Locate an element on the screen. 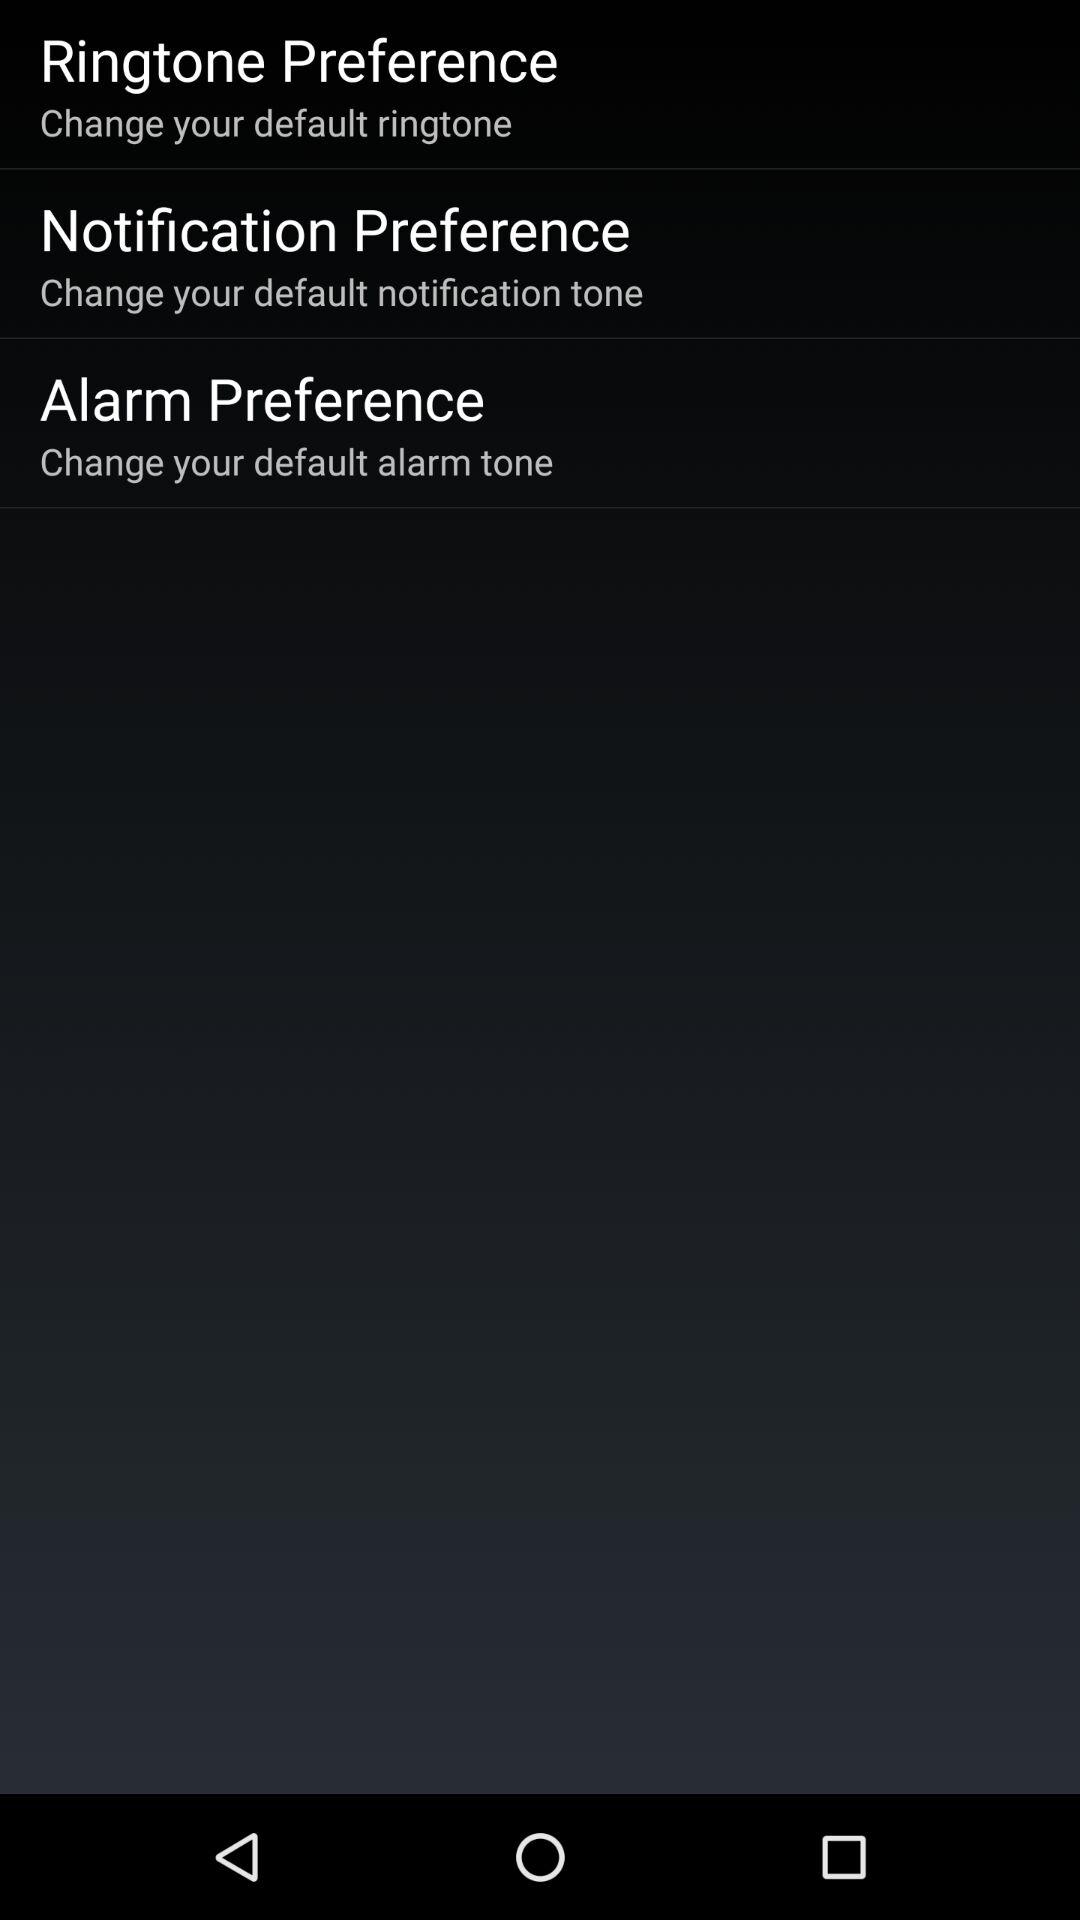 This screenshot has width=1080, height=1920. choose ringtone preference item is located at coordinates (298, 58).